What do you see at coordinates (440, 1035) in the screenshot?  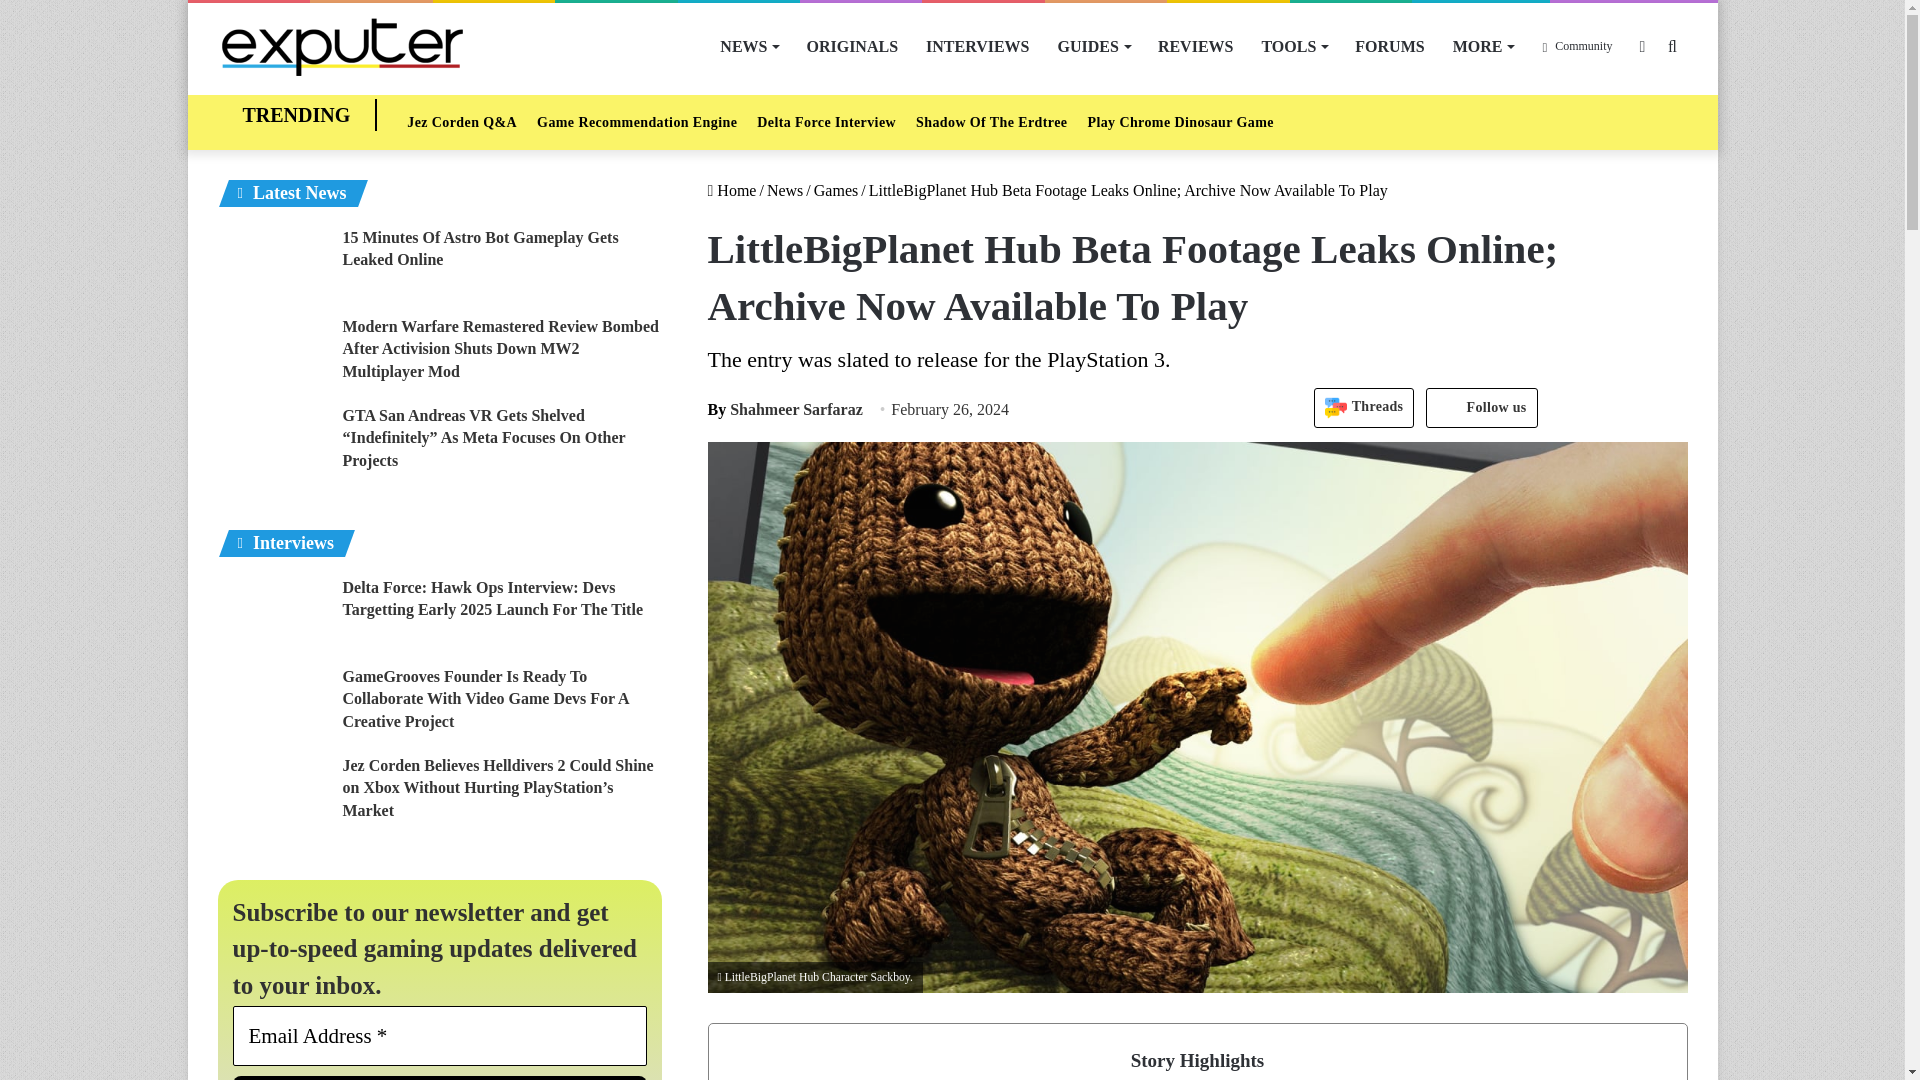 I see `Email Address` at bounding box center [440, 1035].